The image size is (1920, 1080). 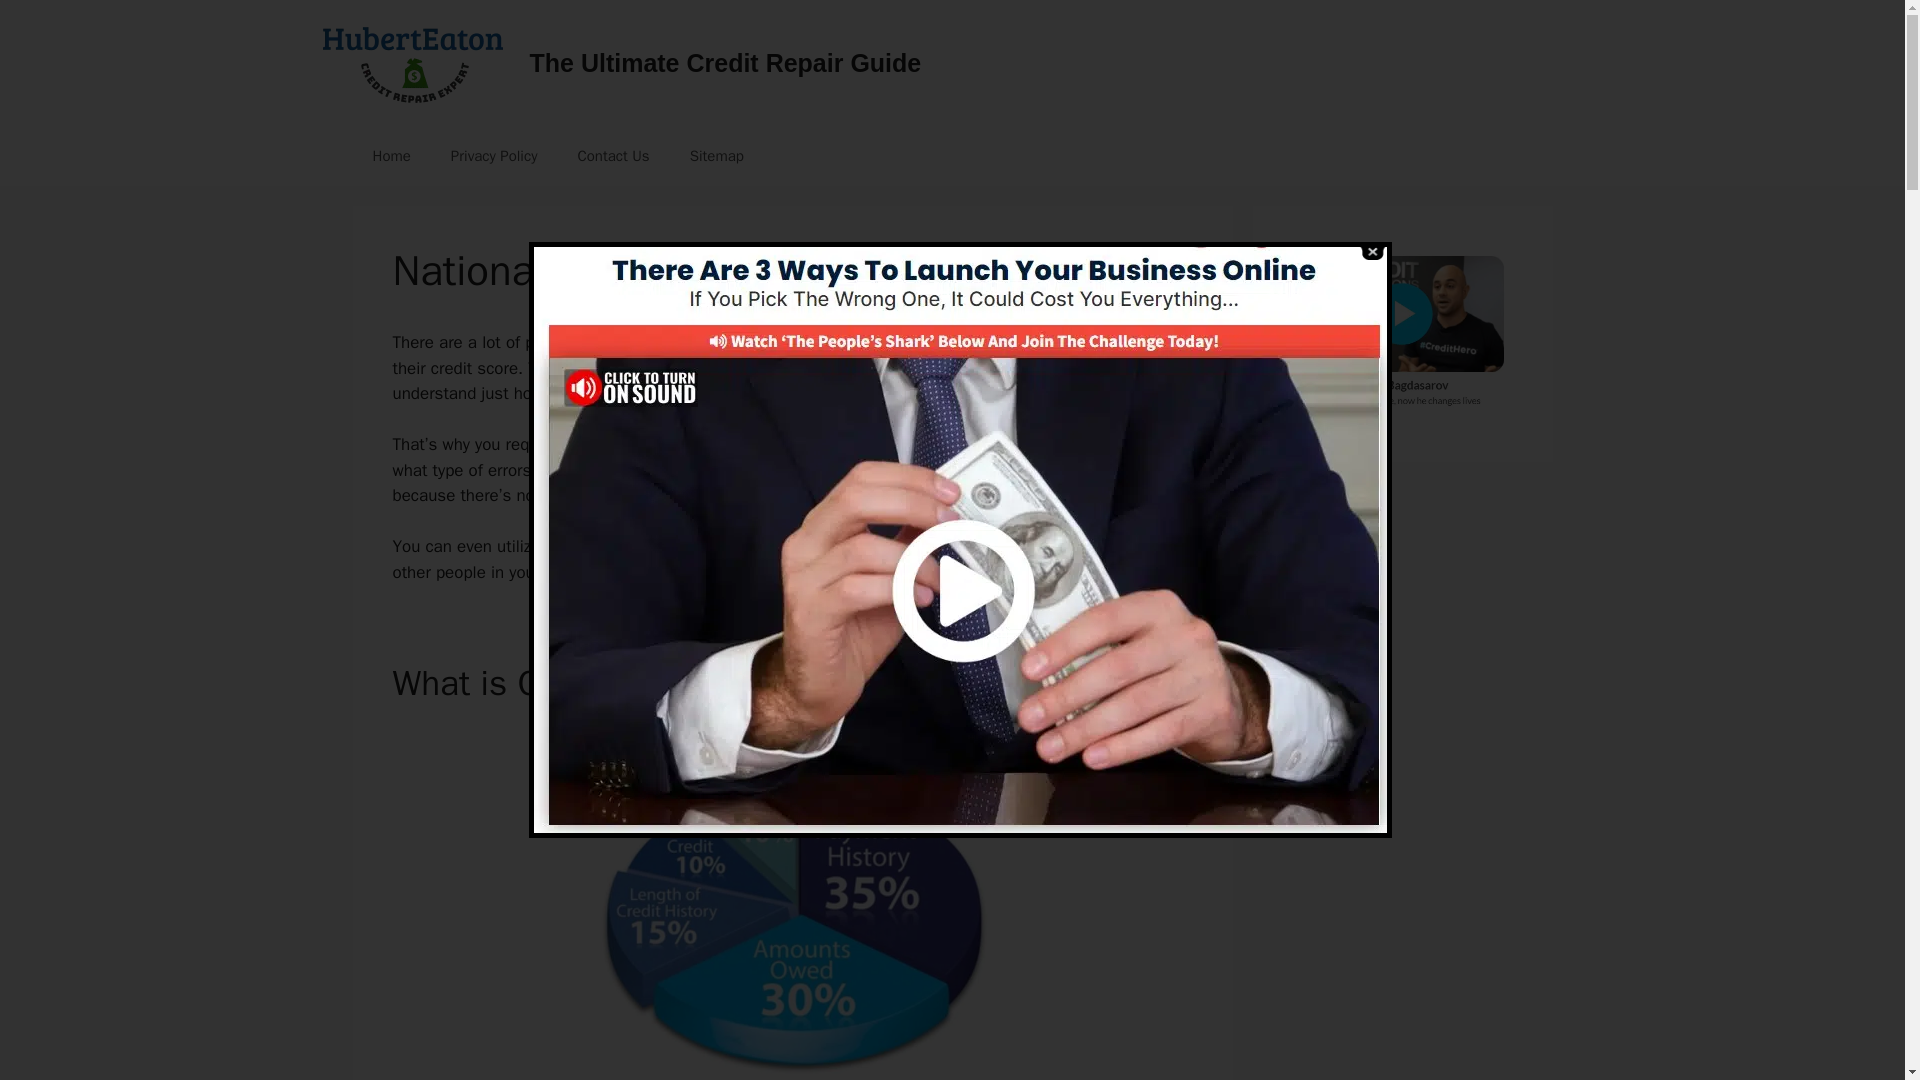 I want to click on The Ultimate Credit Repair Guide, so click(x=725, y=62).